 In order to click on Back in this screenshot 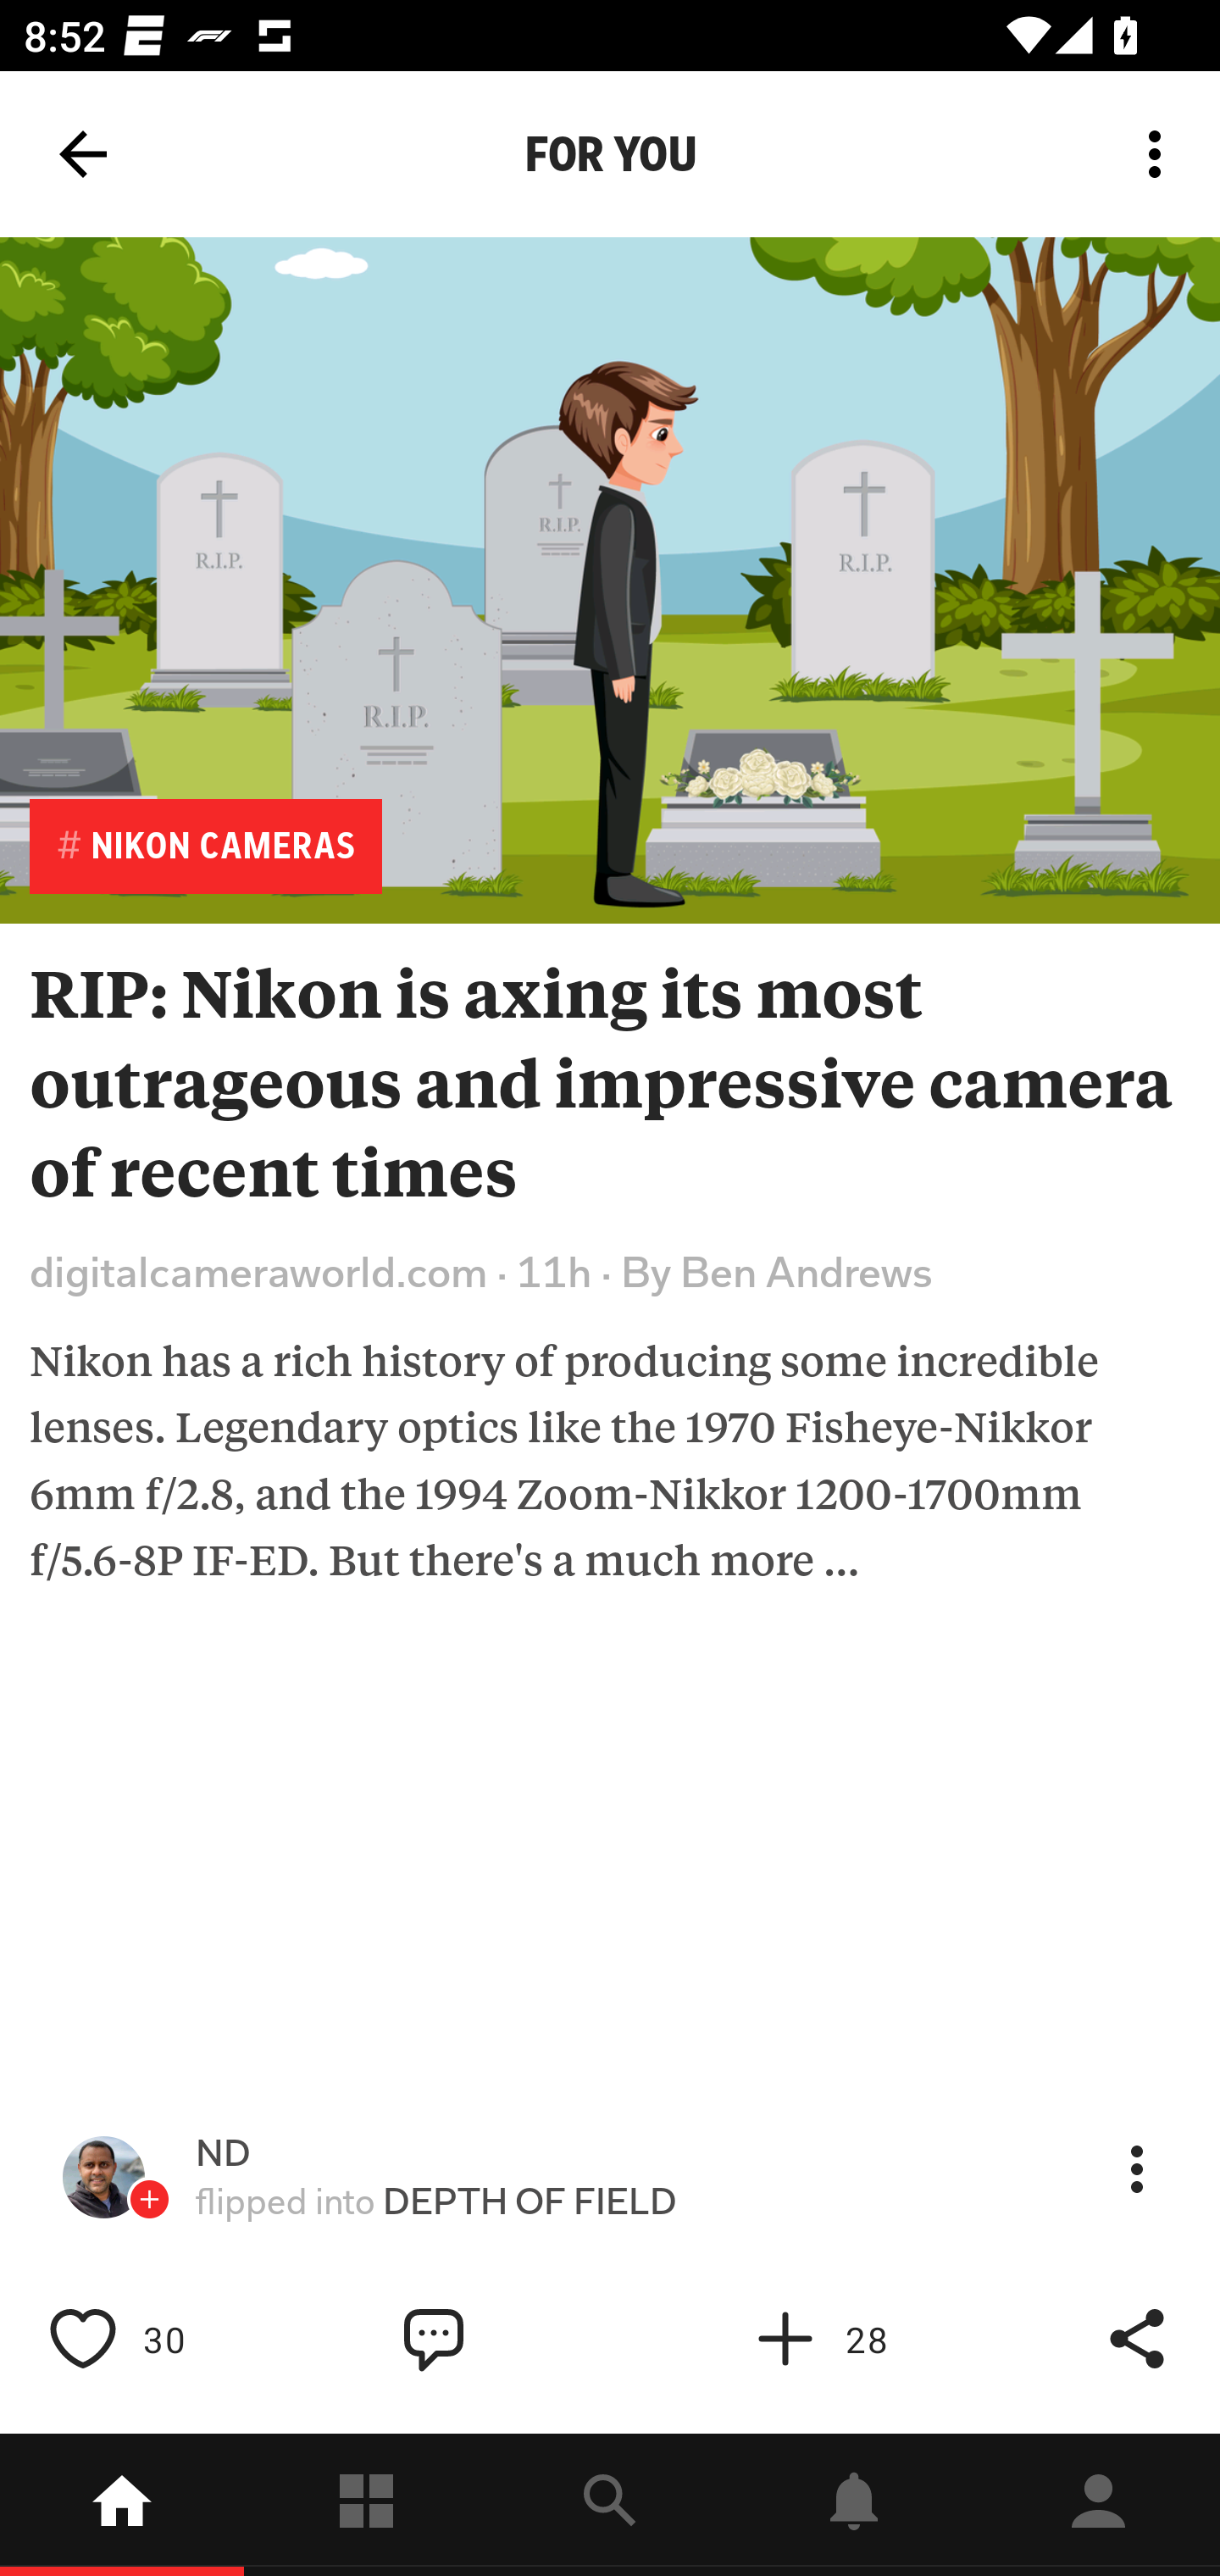, I will do `click(83, 154)`.